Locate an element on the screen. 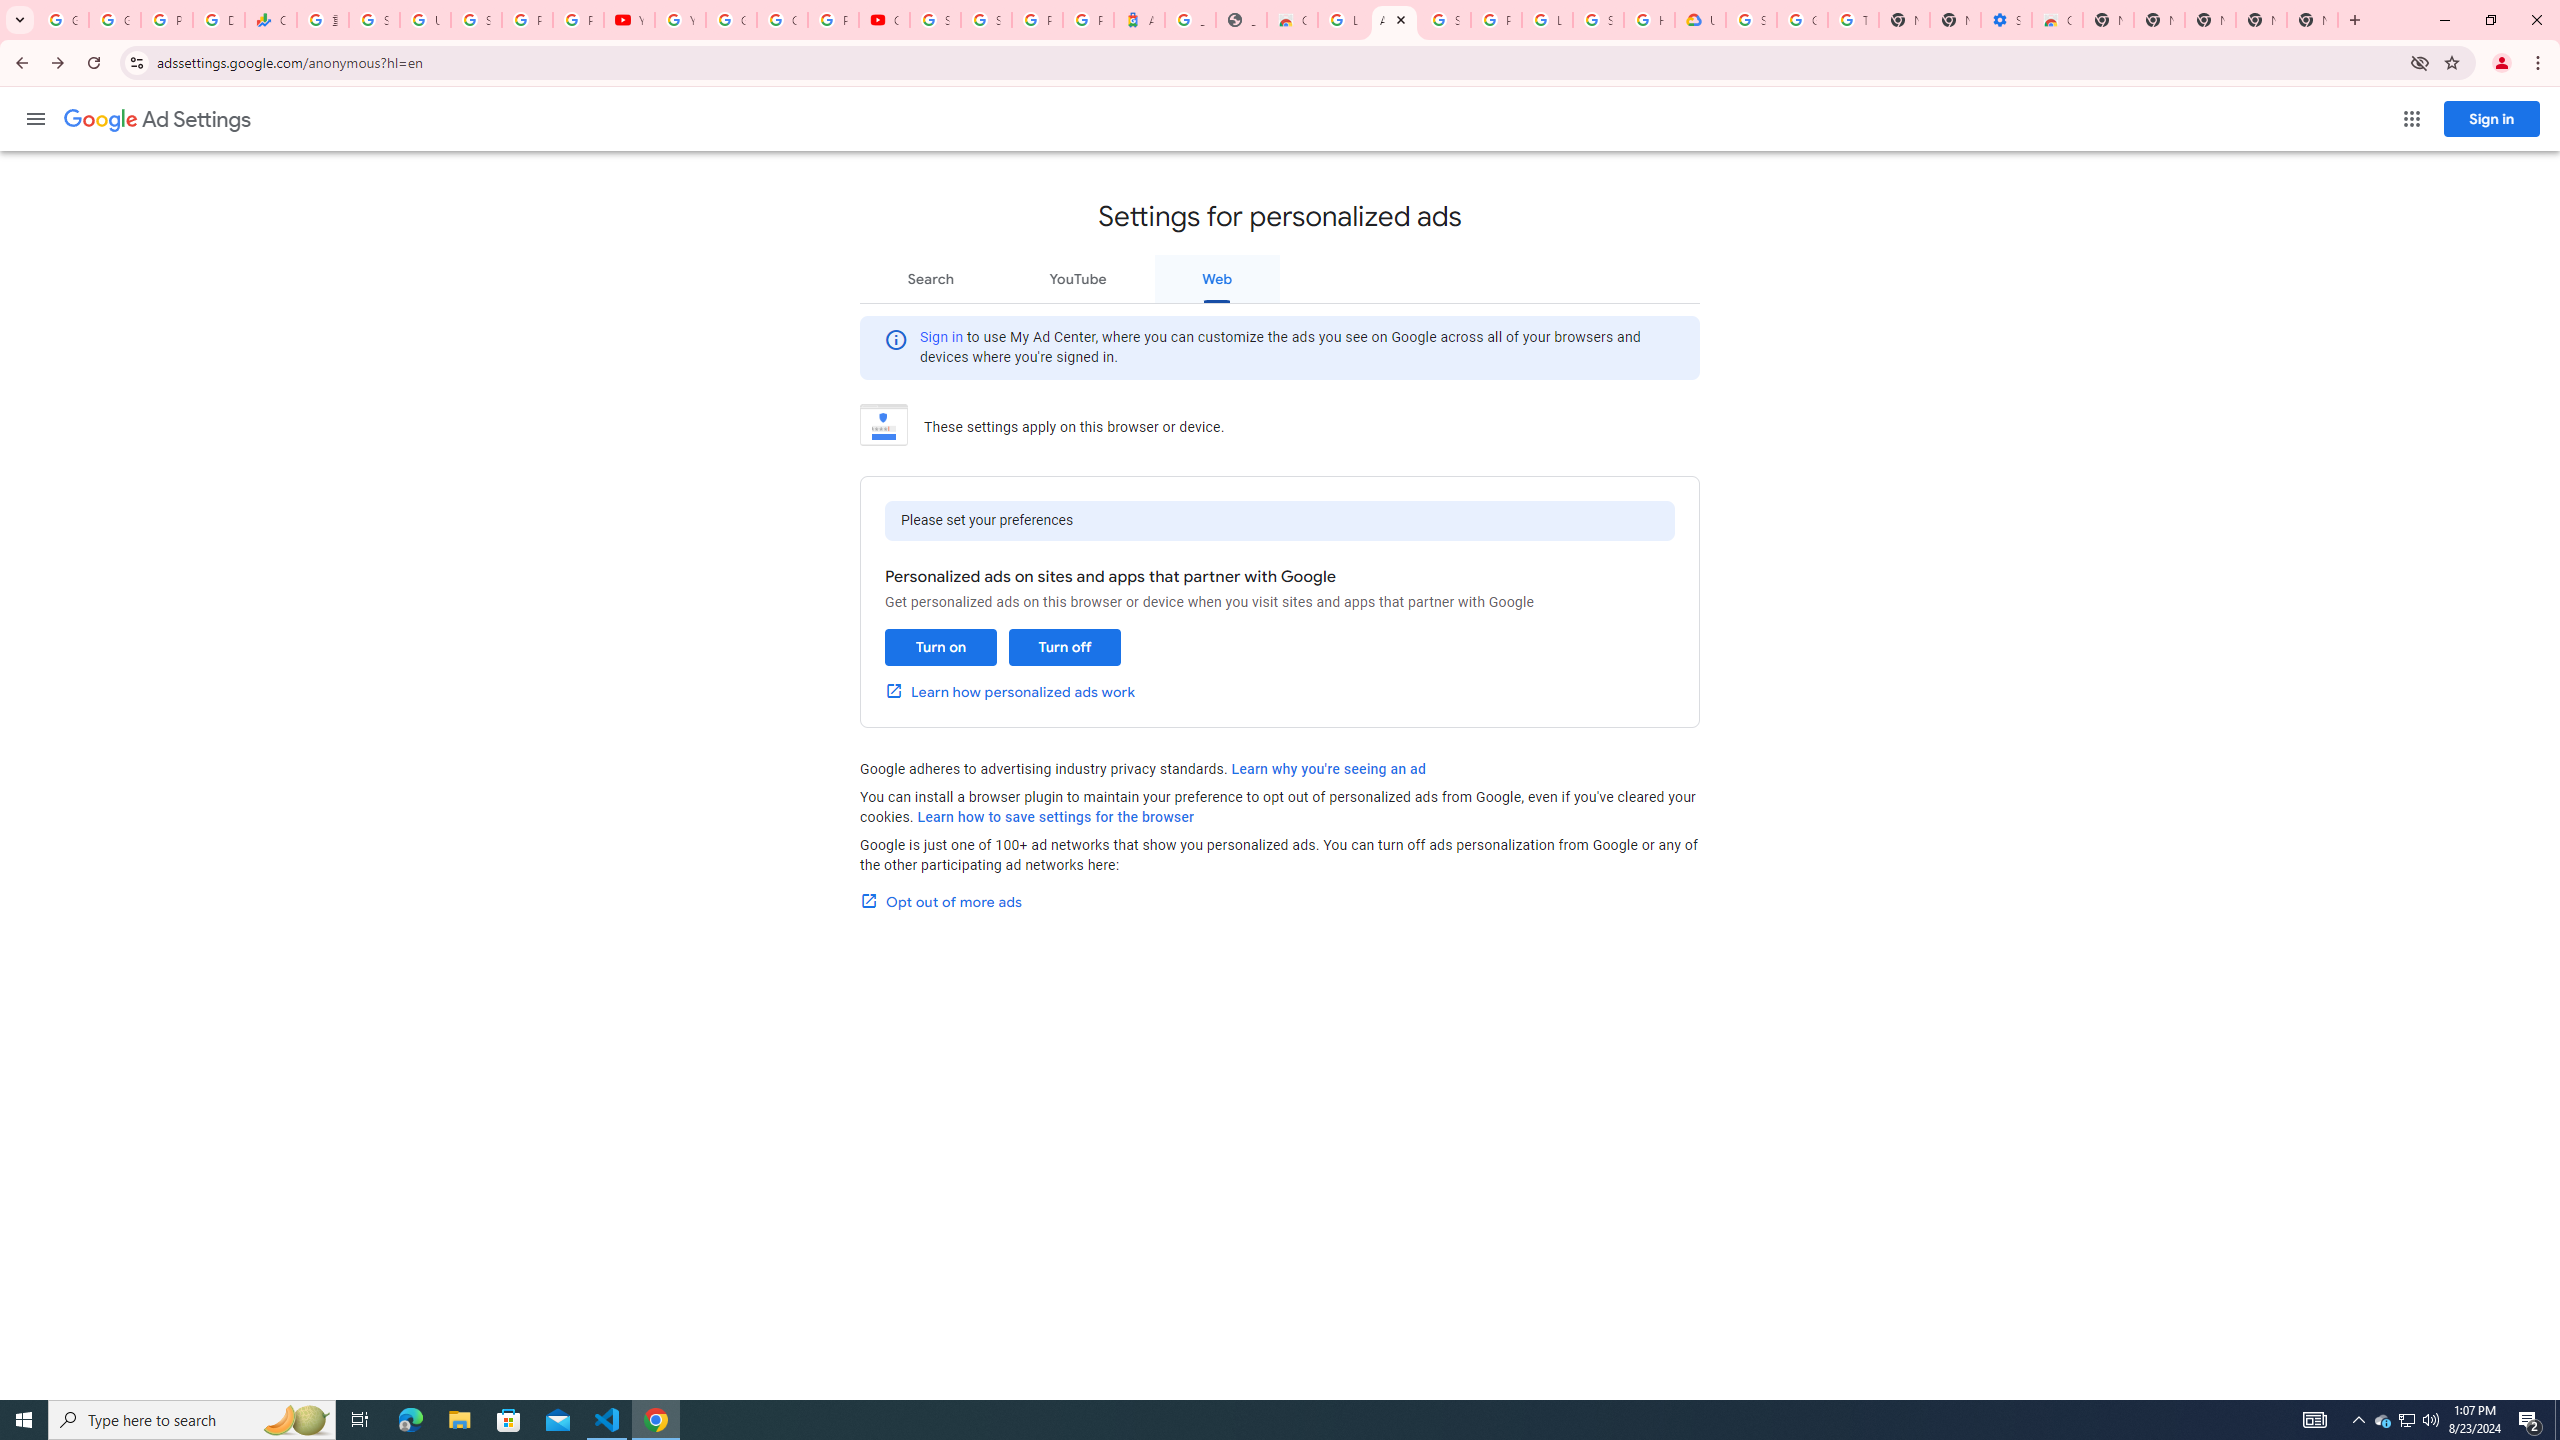  Search is located at coordinates (930, 278).